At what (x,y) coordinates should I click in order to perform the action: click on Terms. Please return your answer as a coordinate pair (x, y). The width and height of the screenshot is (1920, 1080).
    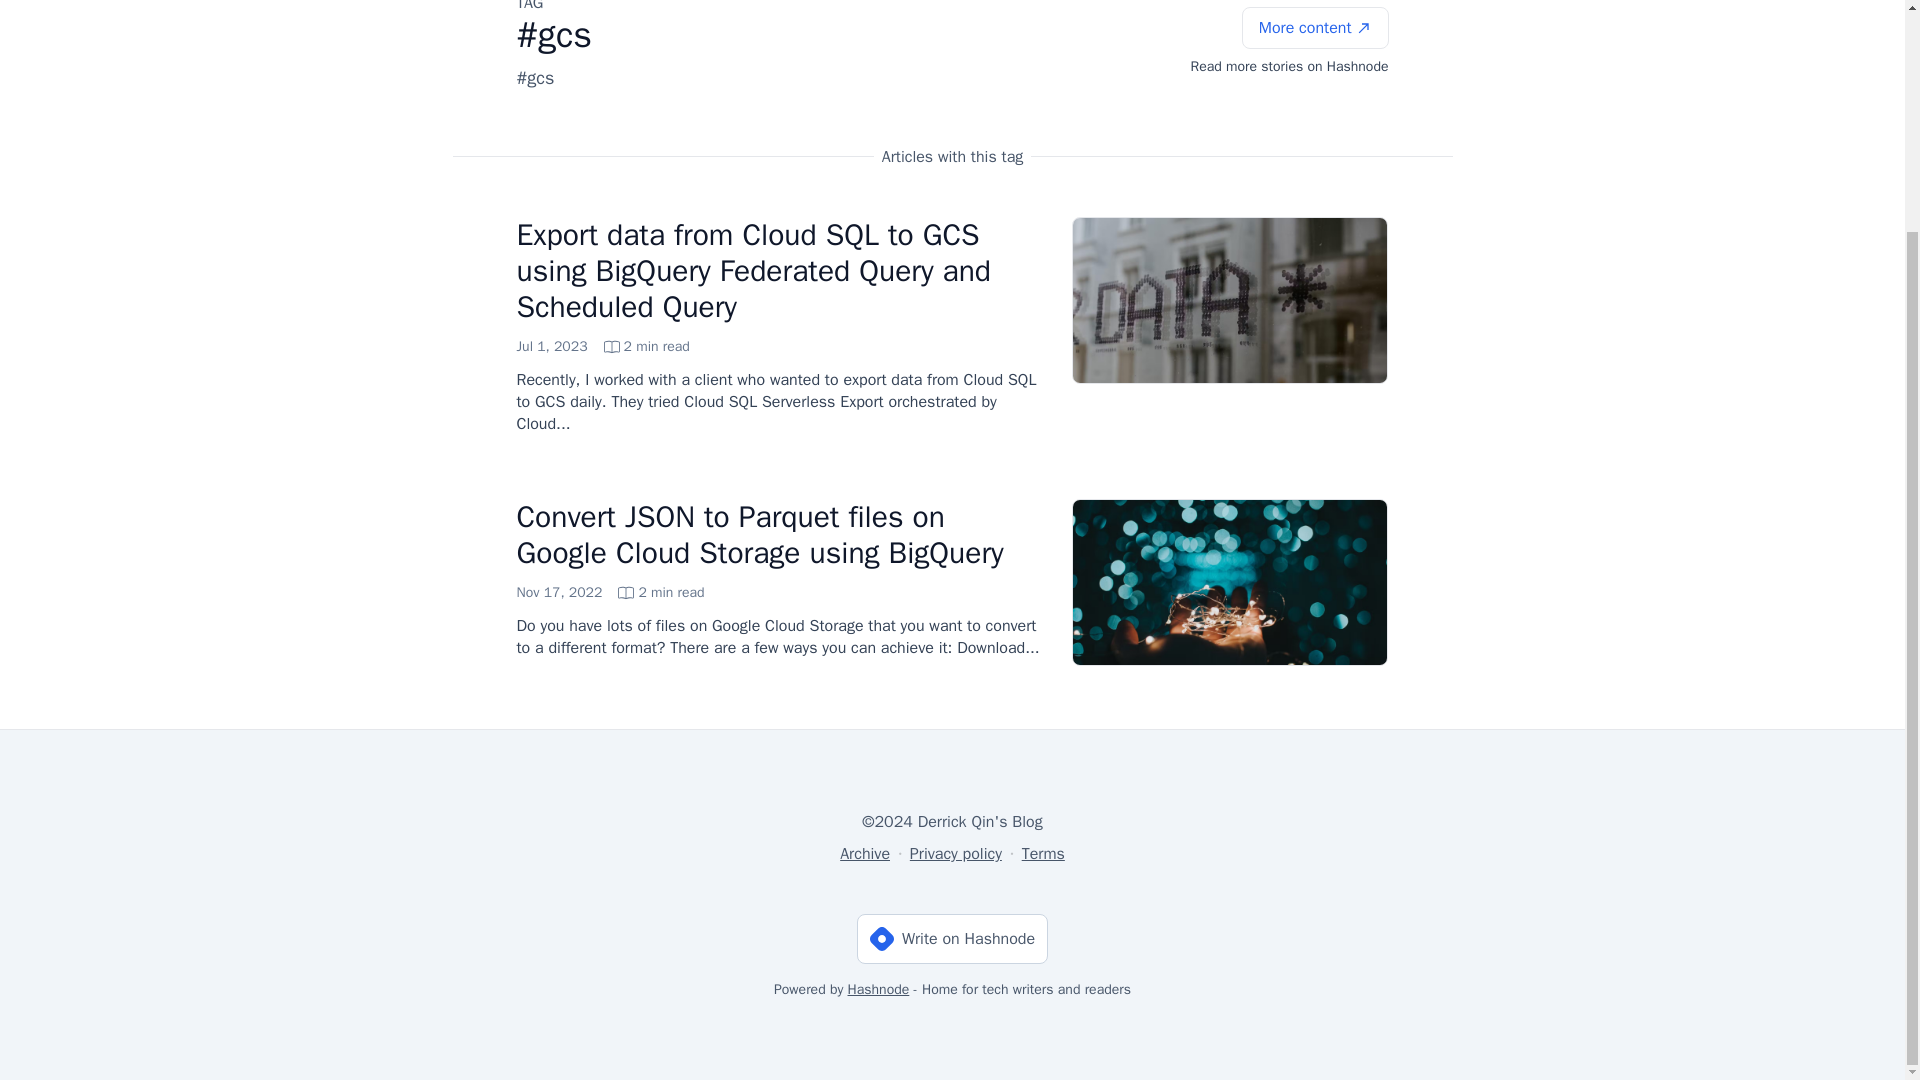
    Looking at the image, I should click on (865, 854).